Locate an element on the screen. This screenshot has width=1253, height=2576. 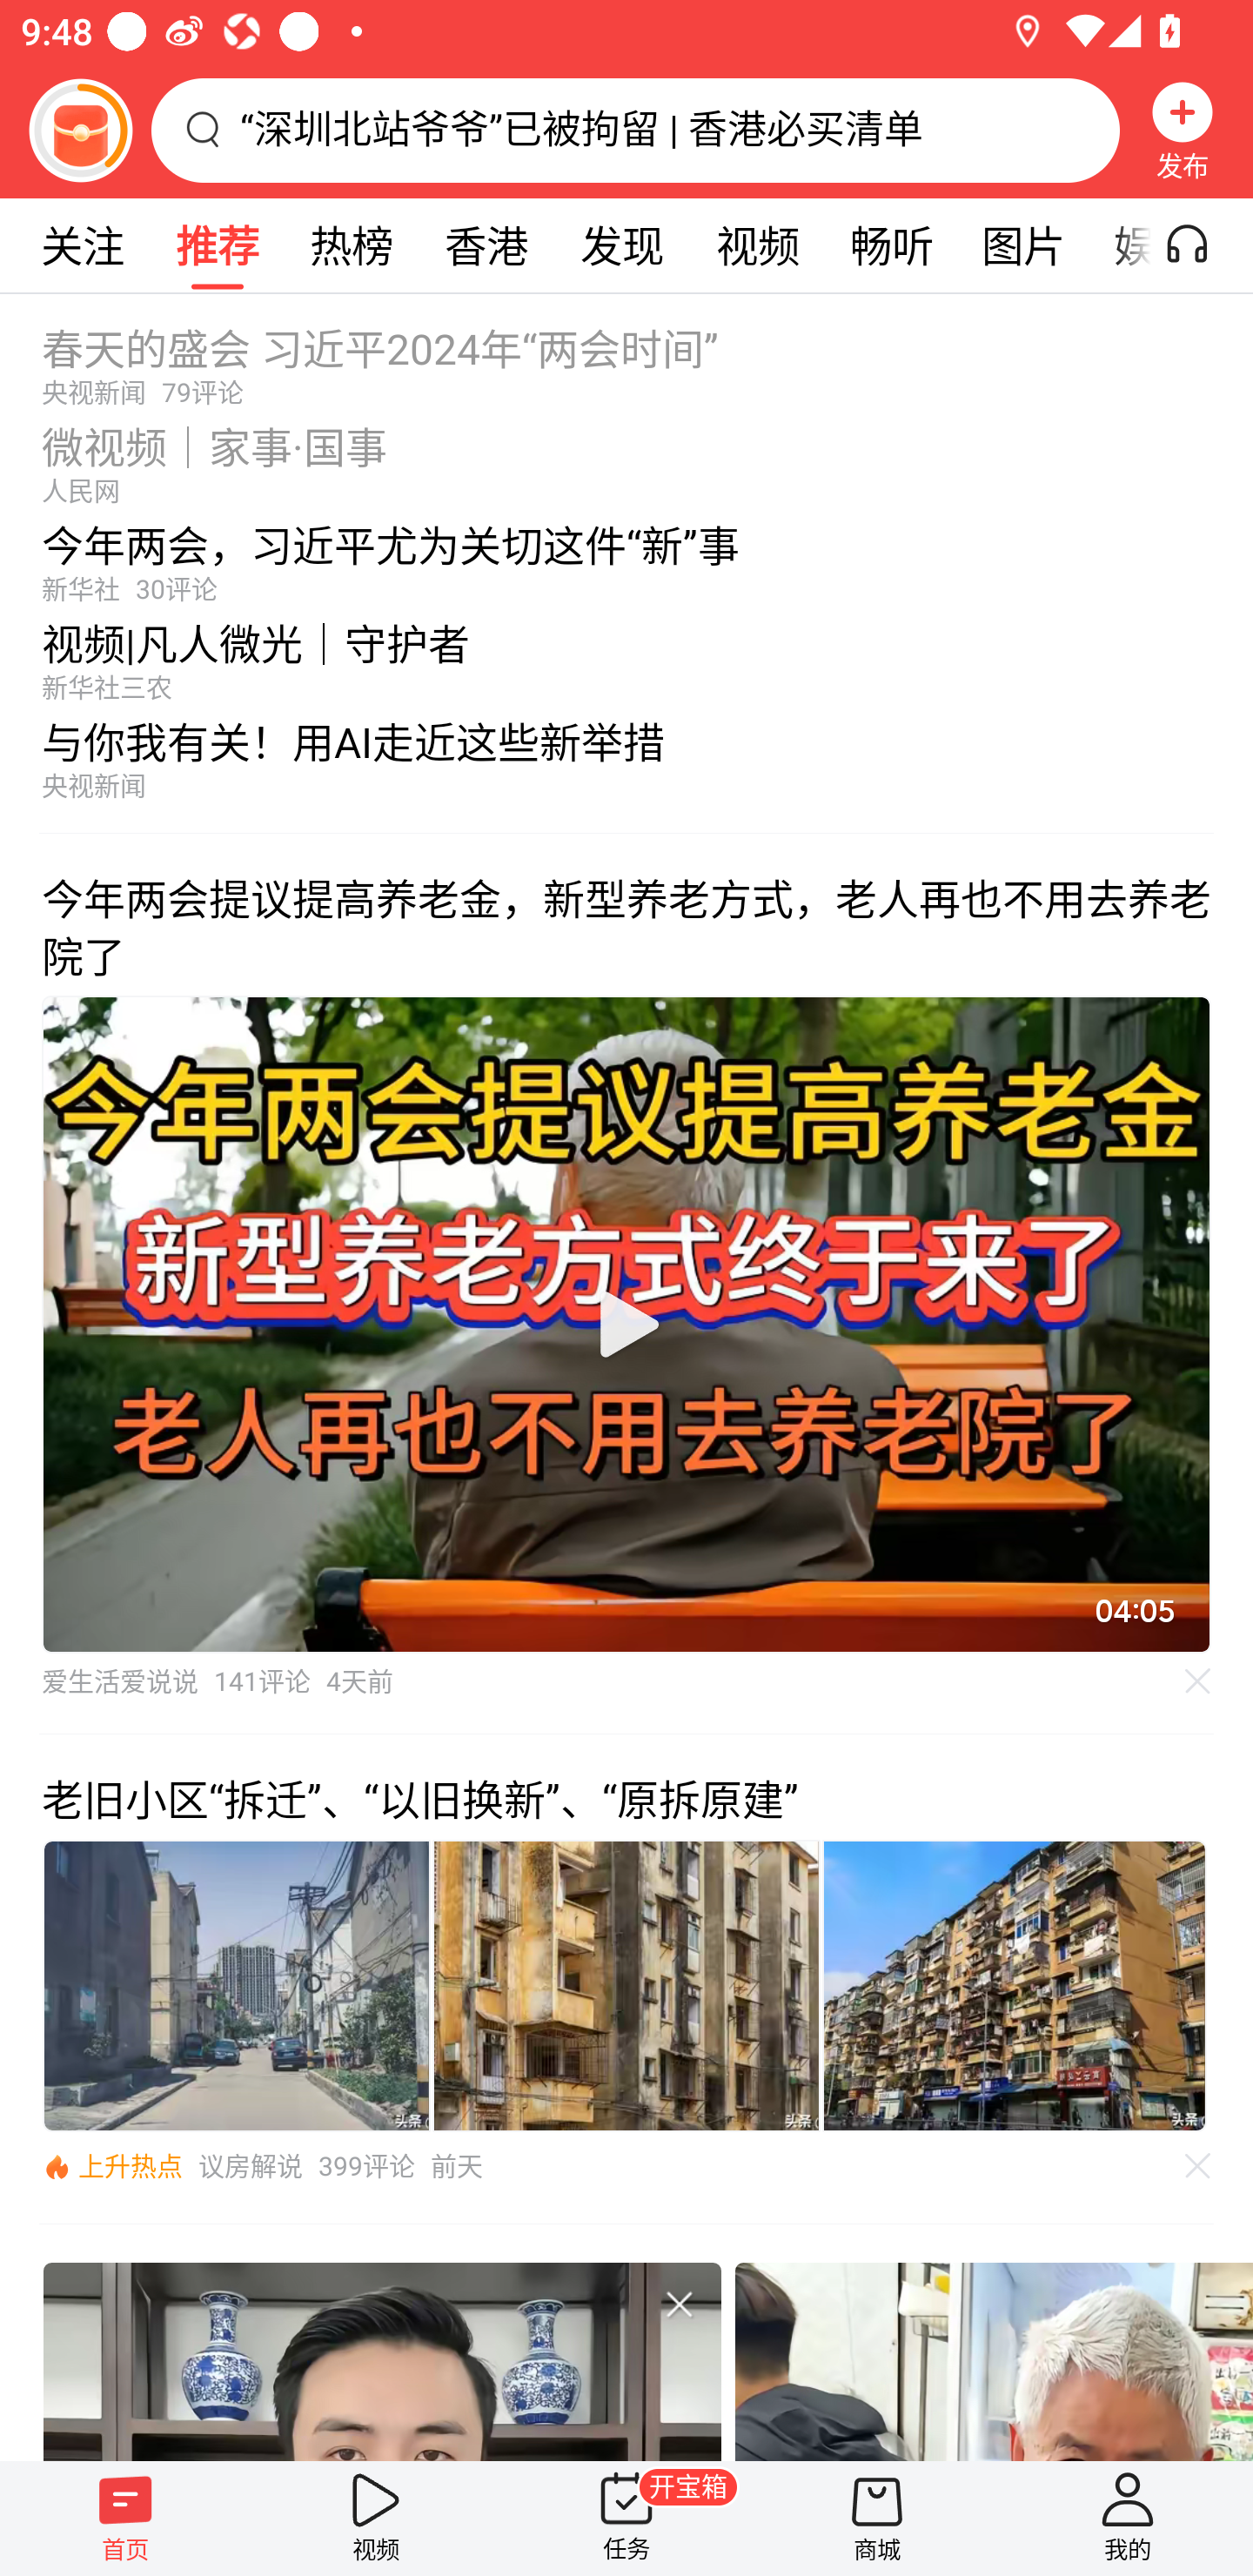
视频 is located at coordinates (376, 2518).